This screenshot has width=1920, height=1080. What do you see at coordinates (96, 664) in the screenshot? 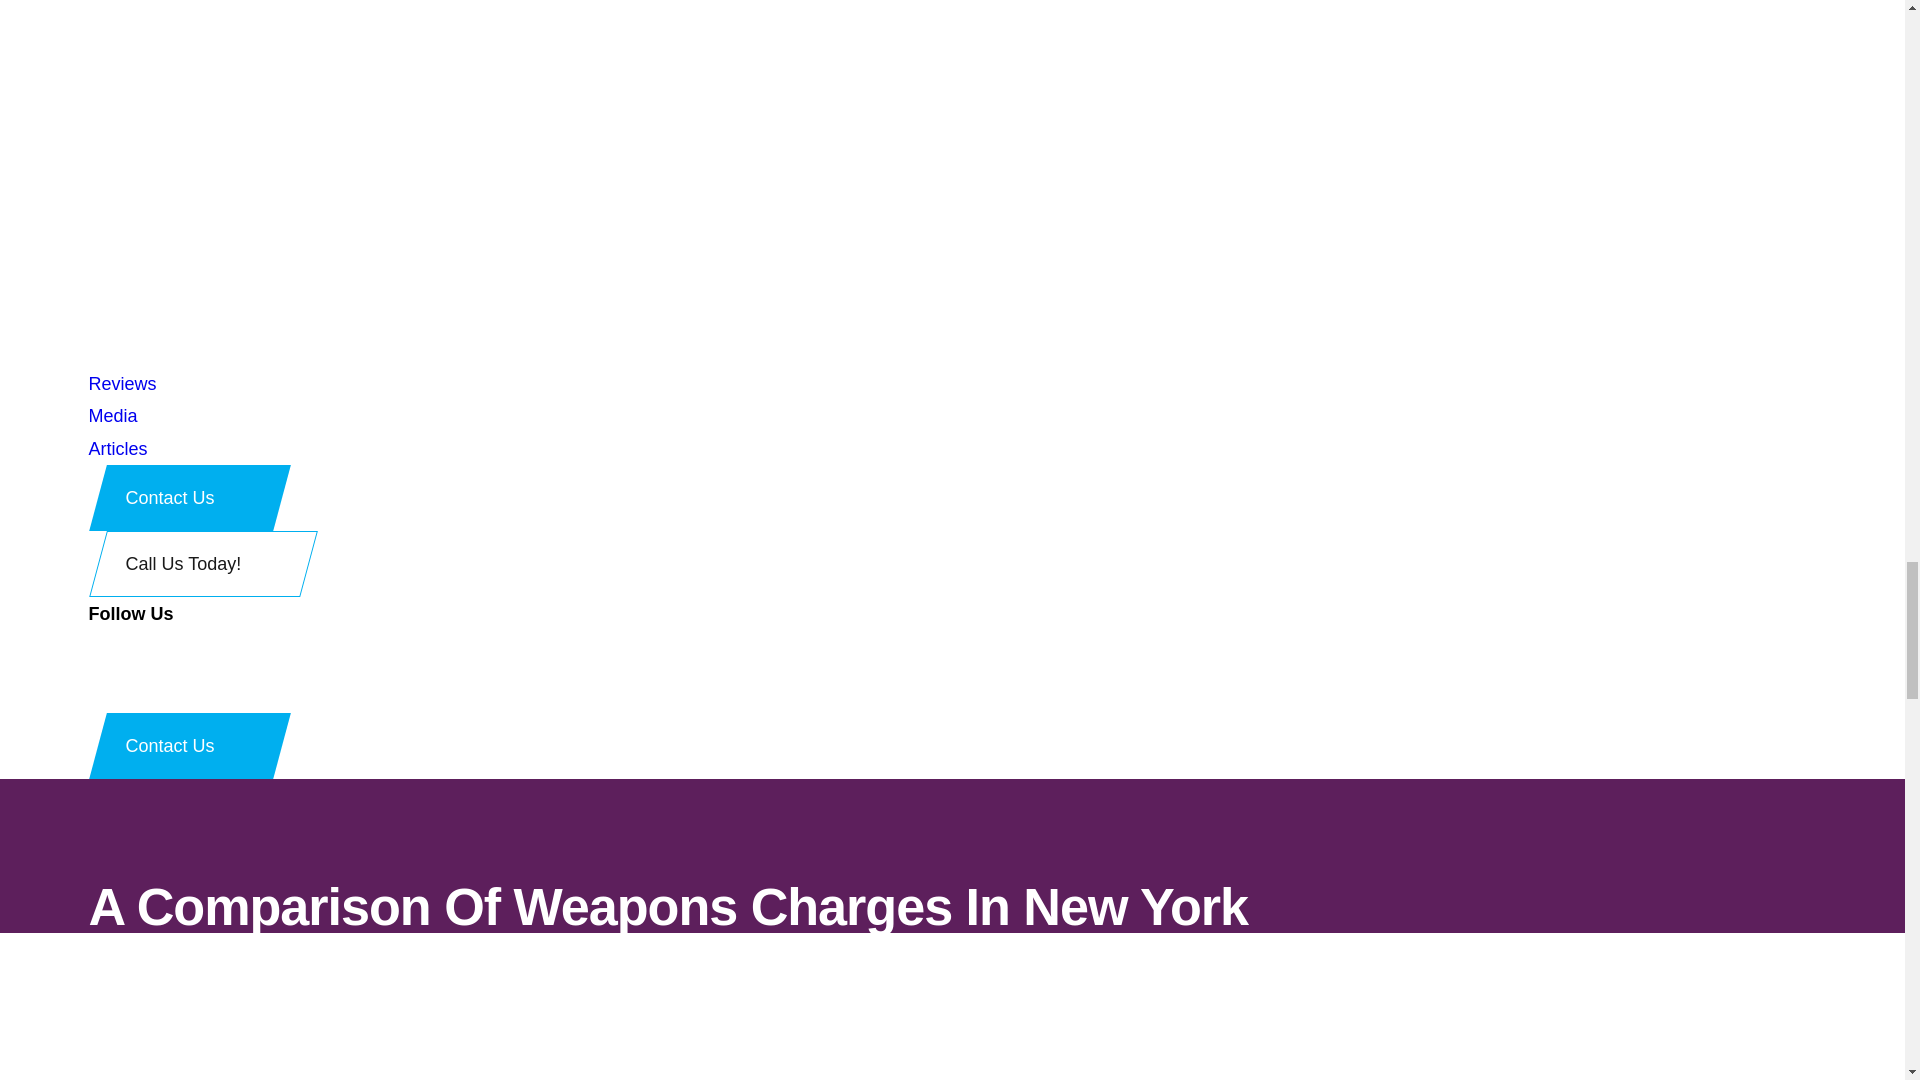
I see `Facebook` at bounding box center [96, 664].